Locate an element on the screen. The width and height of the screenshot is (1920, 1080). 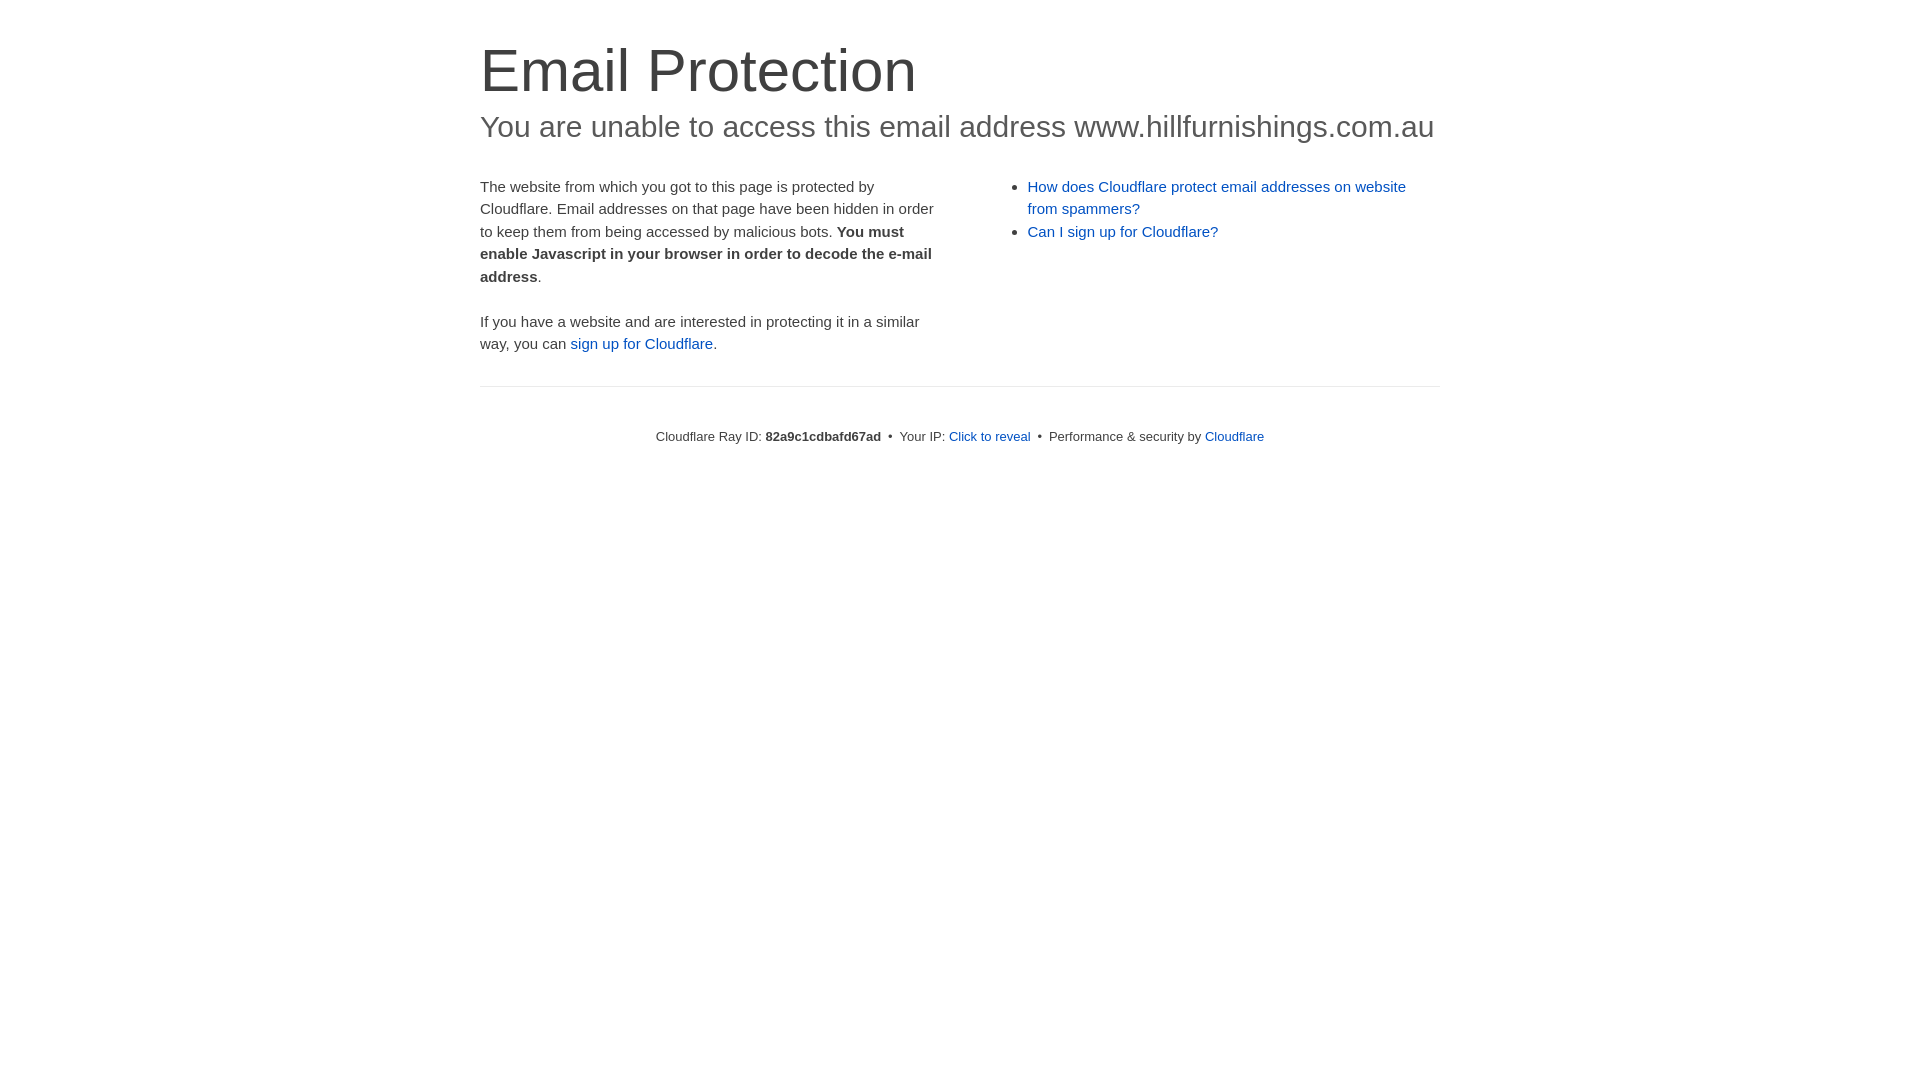
Click to reveal is located at coordinates (990, 436).